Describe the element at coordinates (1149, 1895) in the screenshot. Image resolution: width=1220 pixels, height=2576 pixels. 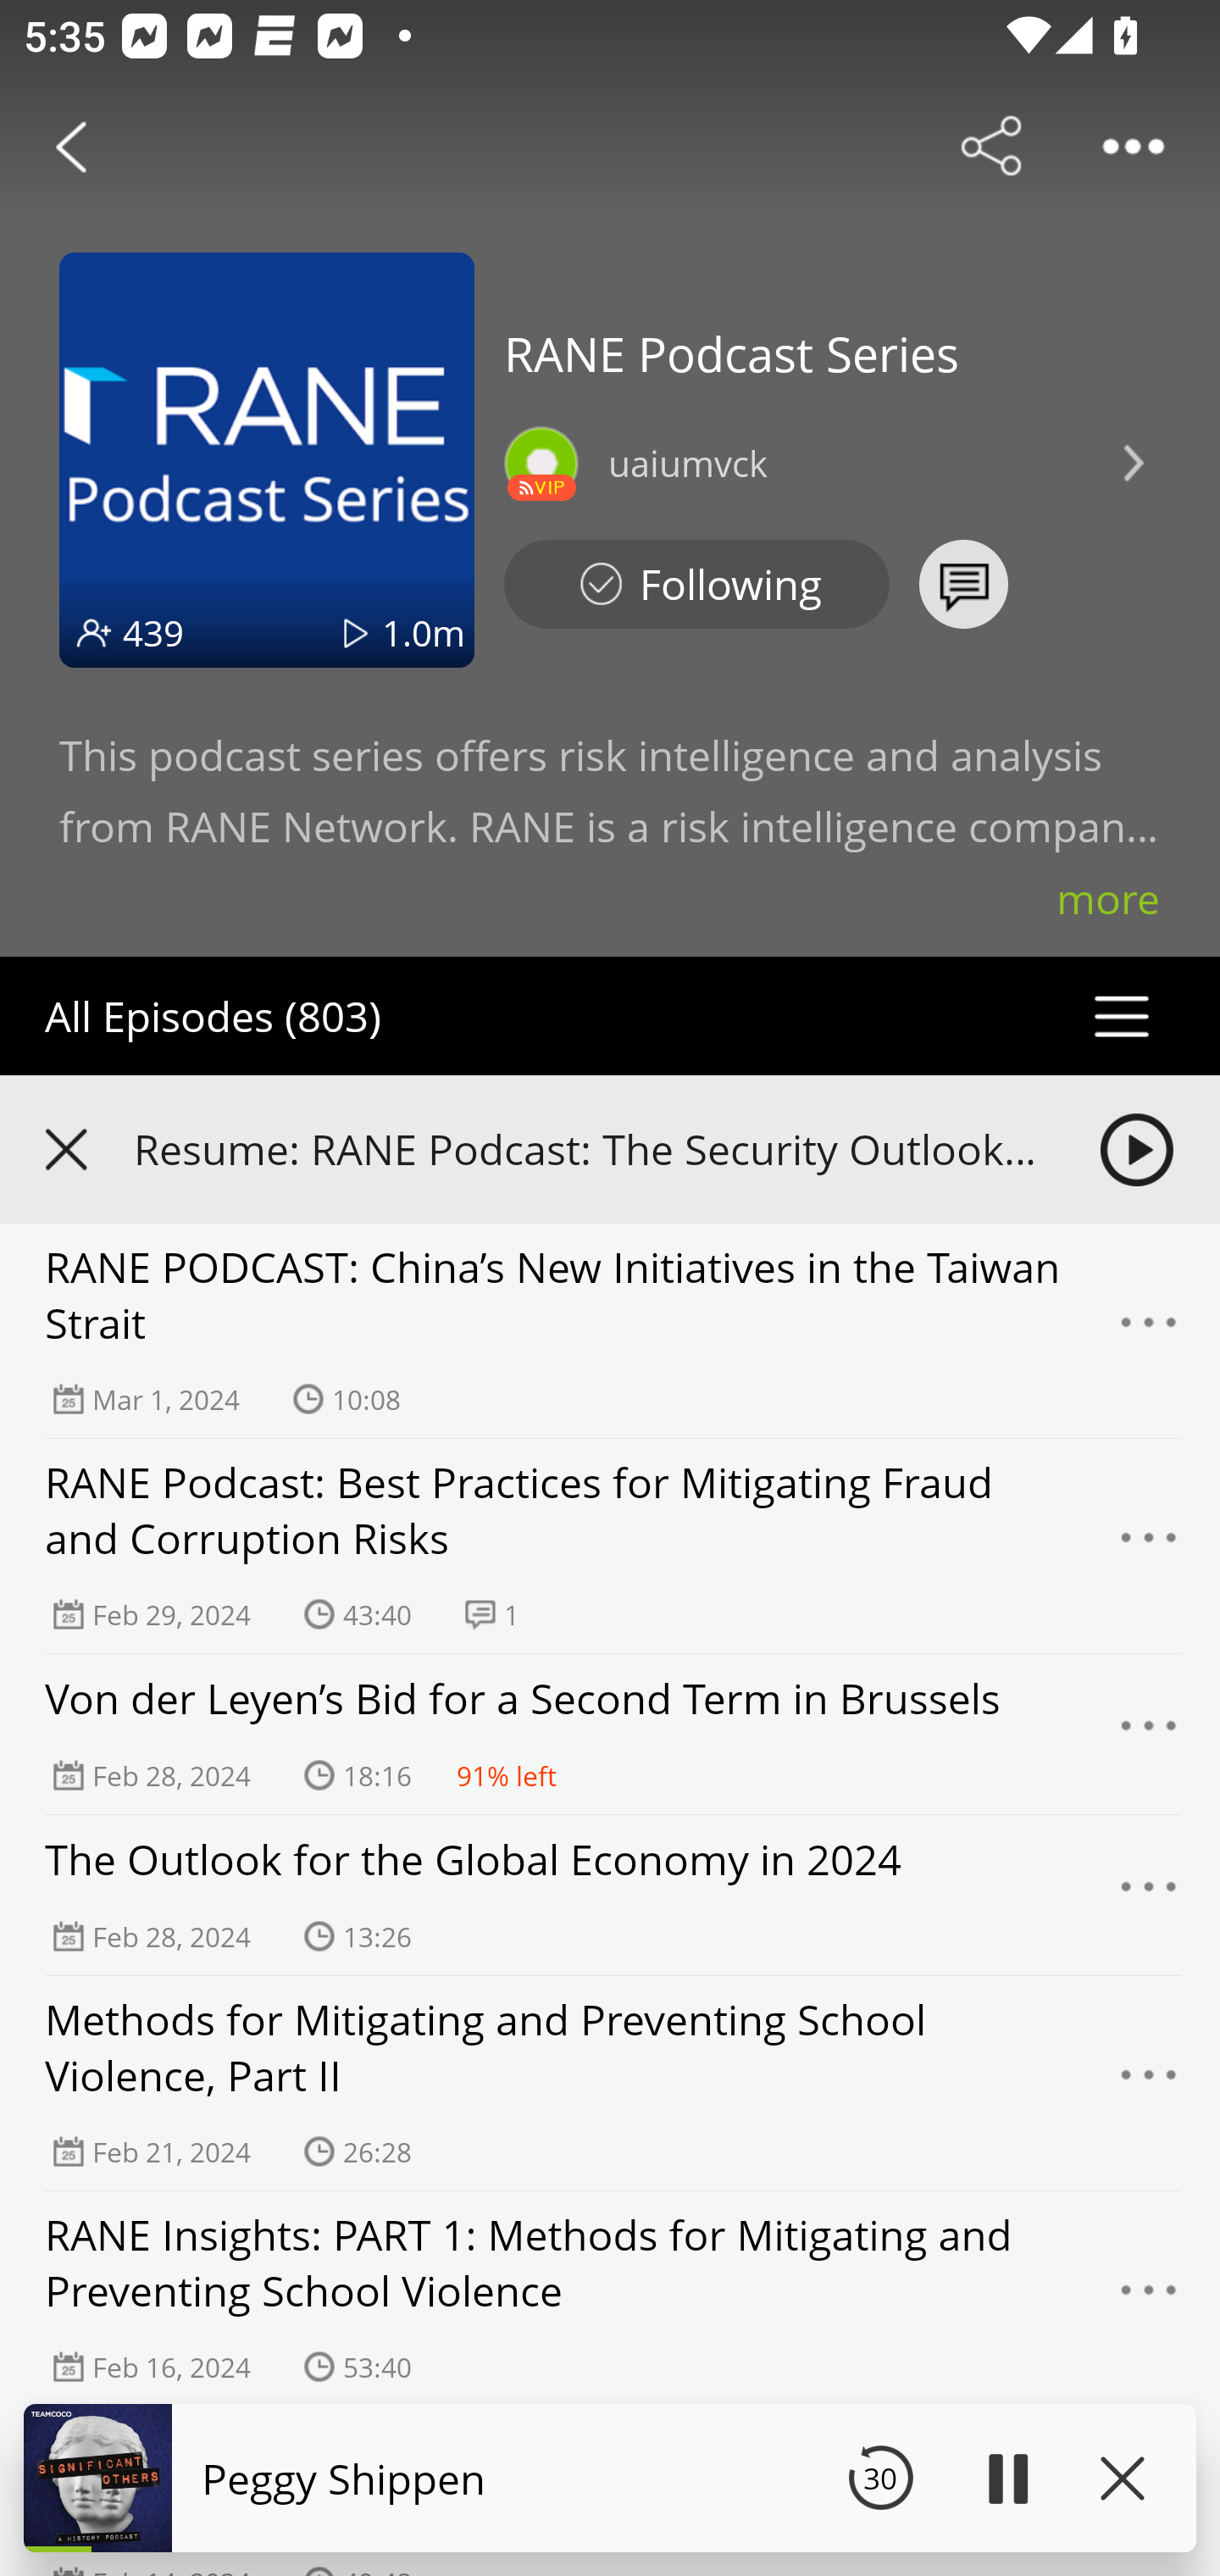
I see `Menu` at that location.